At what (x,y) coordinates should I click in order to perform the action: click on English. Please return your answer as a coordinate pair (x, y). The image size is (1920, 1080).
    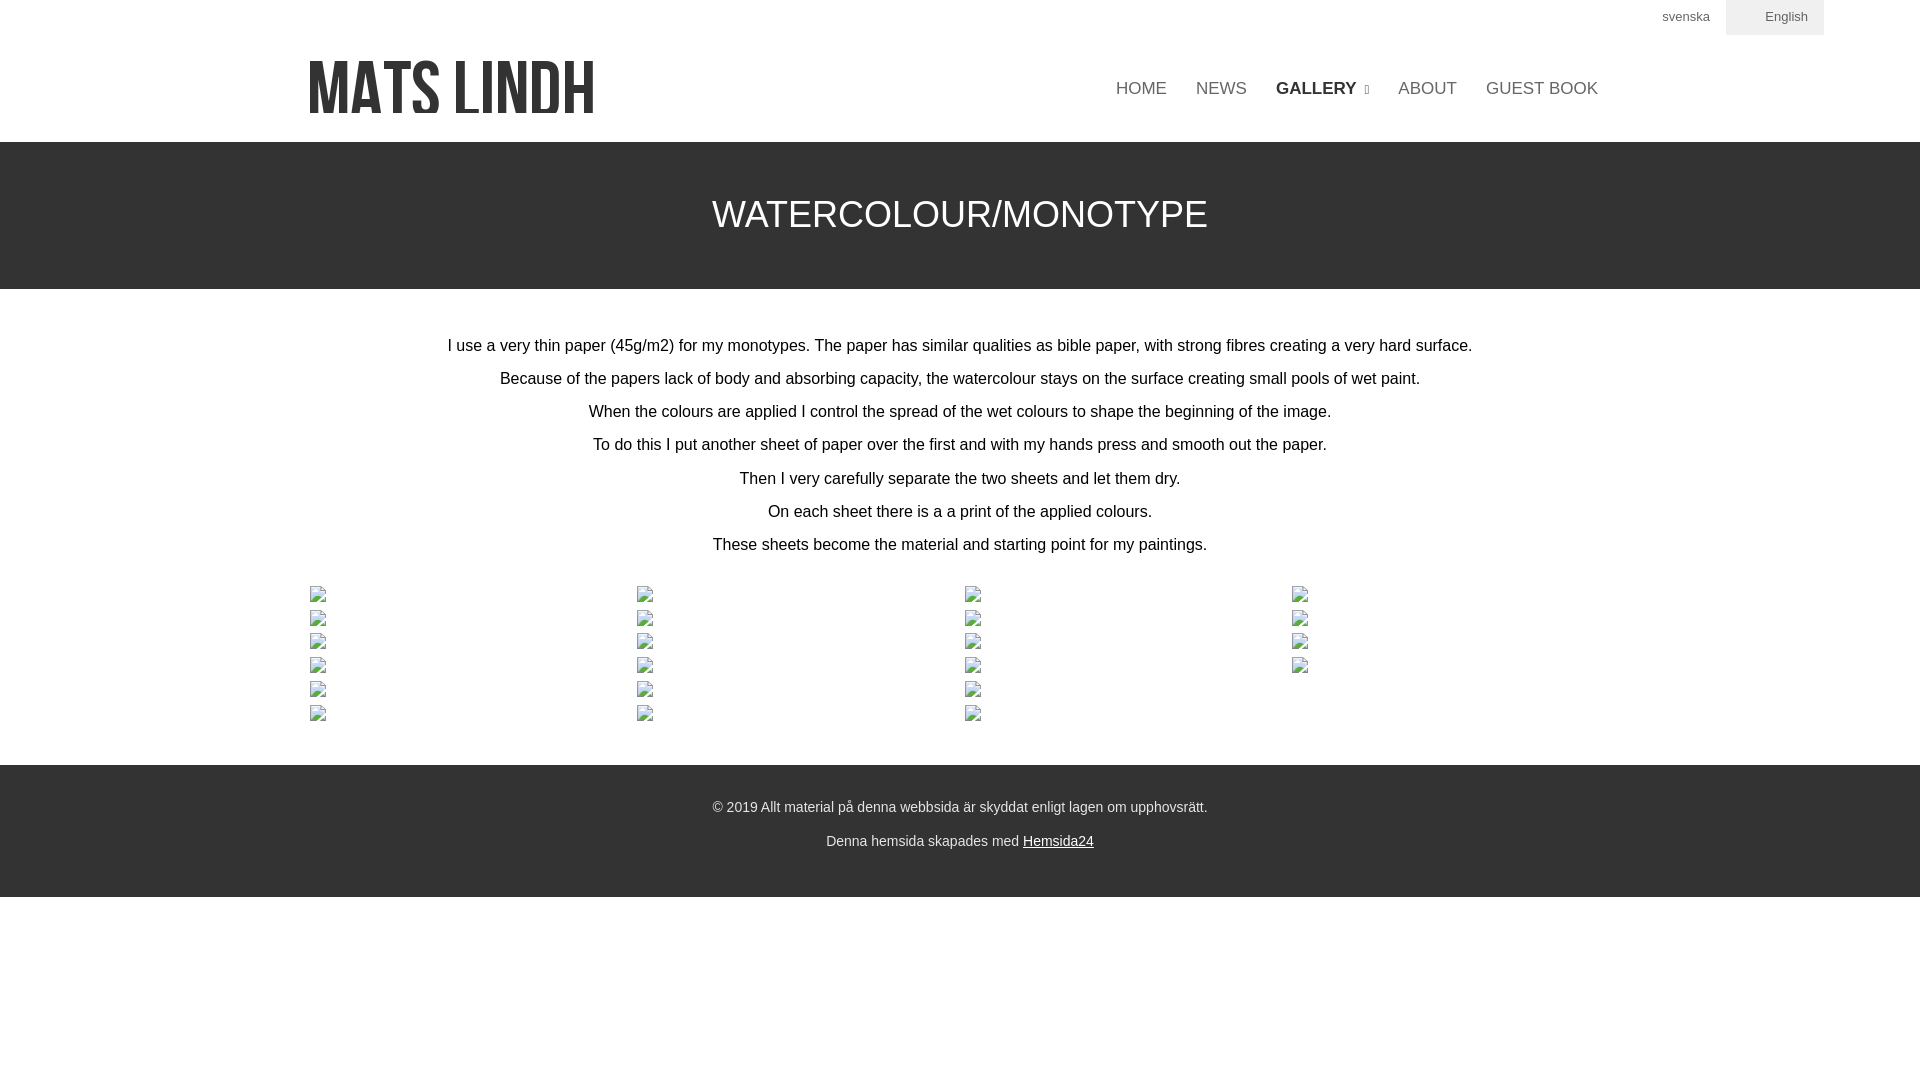
    Looking at the image, I should click on (1775, 17).